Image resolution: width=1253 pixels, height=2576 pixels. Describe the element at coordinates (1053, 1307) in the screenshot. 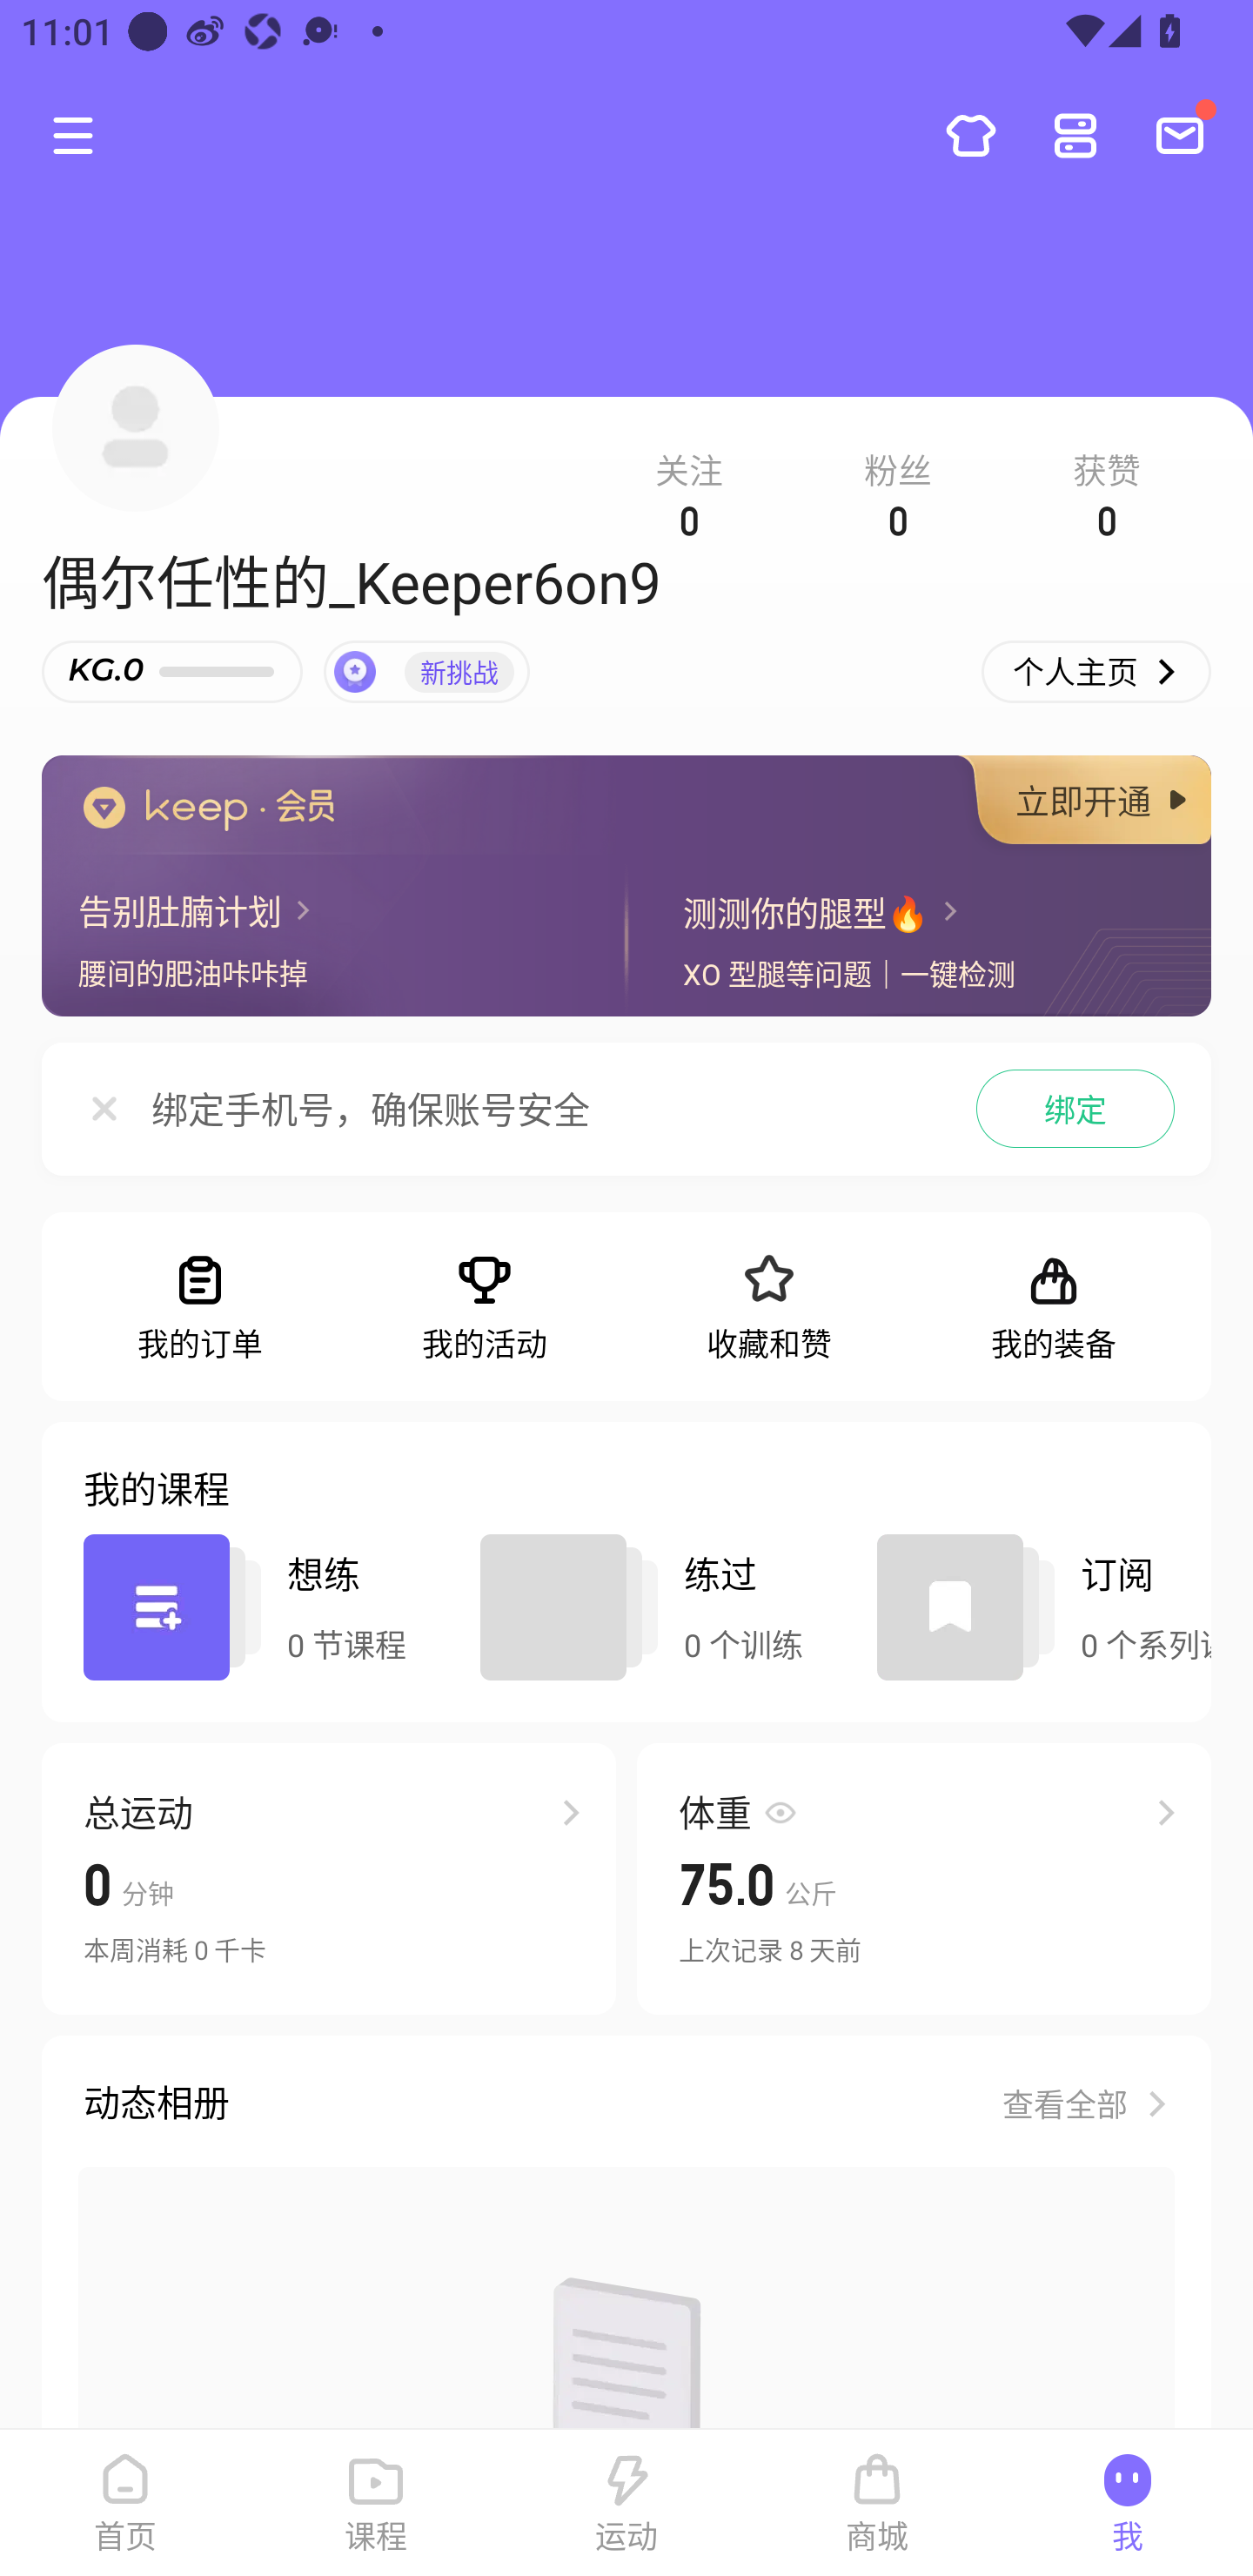

I see `我的装备` at that location.